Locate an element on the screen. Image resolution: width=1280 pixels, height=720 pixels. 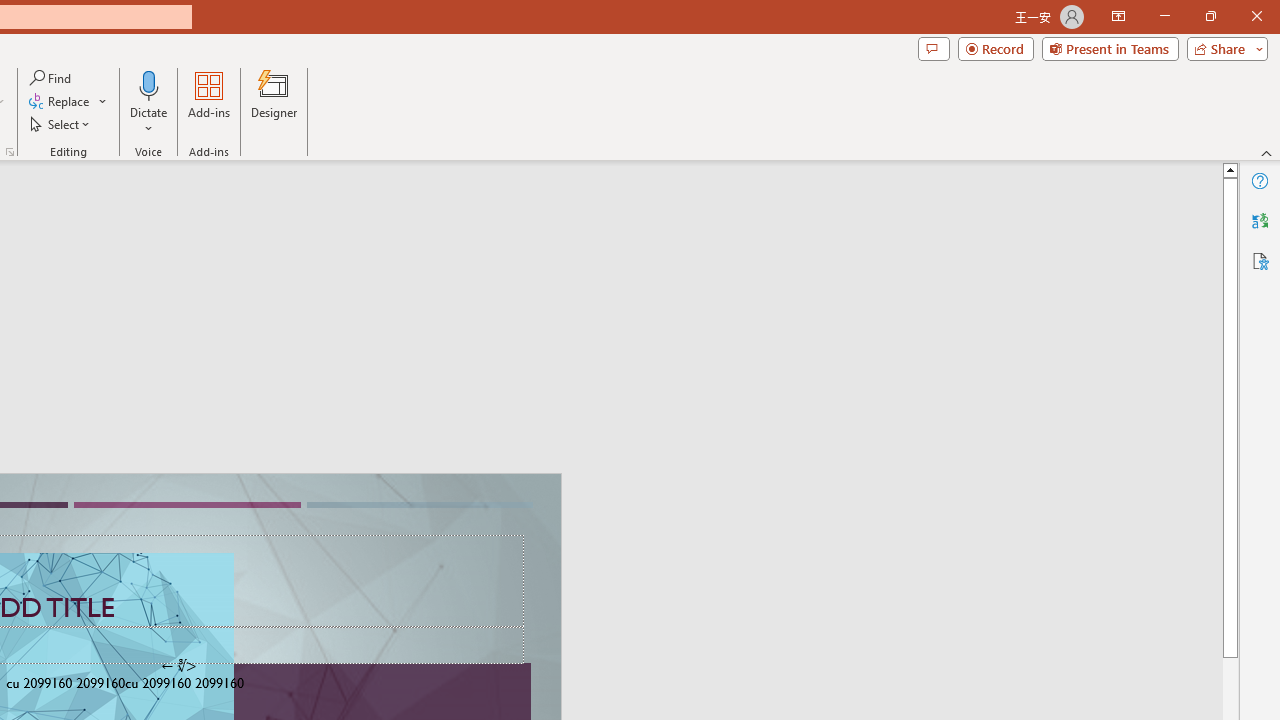
Translator is located at coordinates (1260, 220).